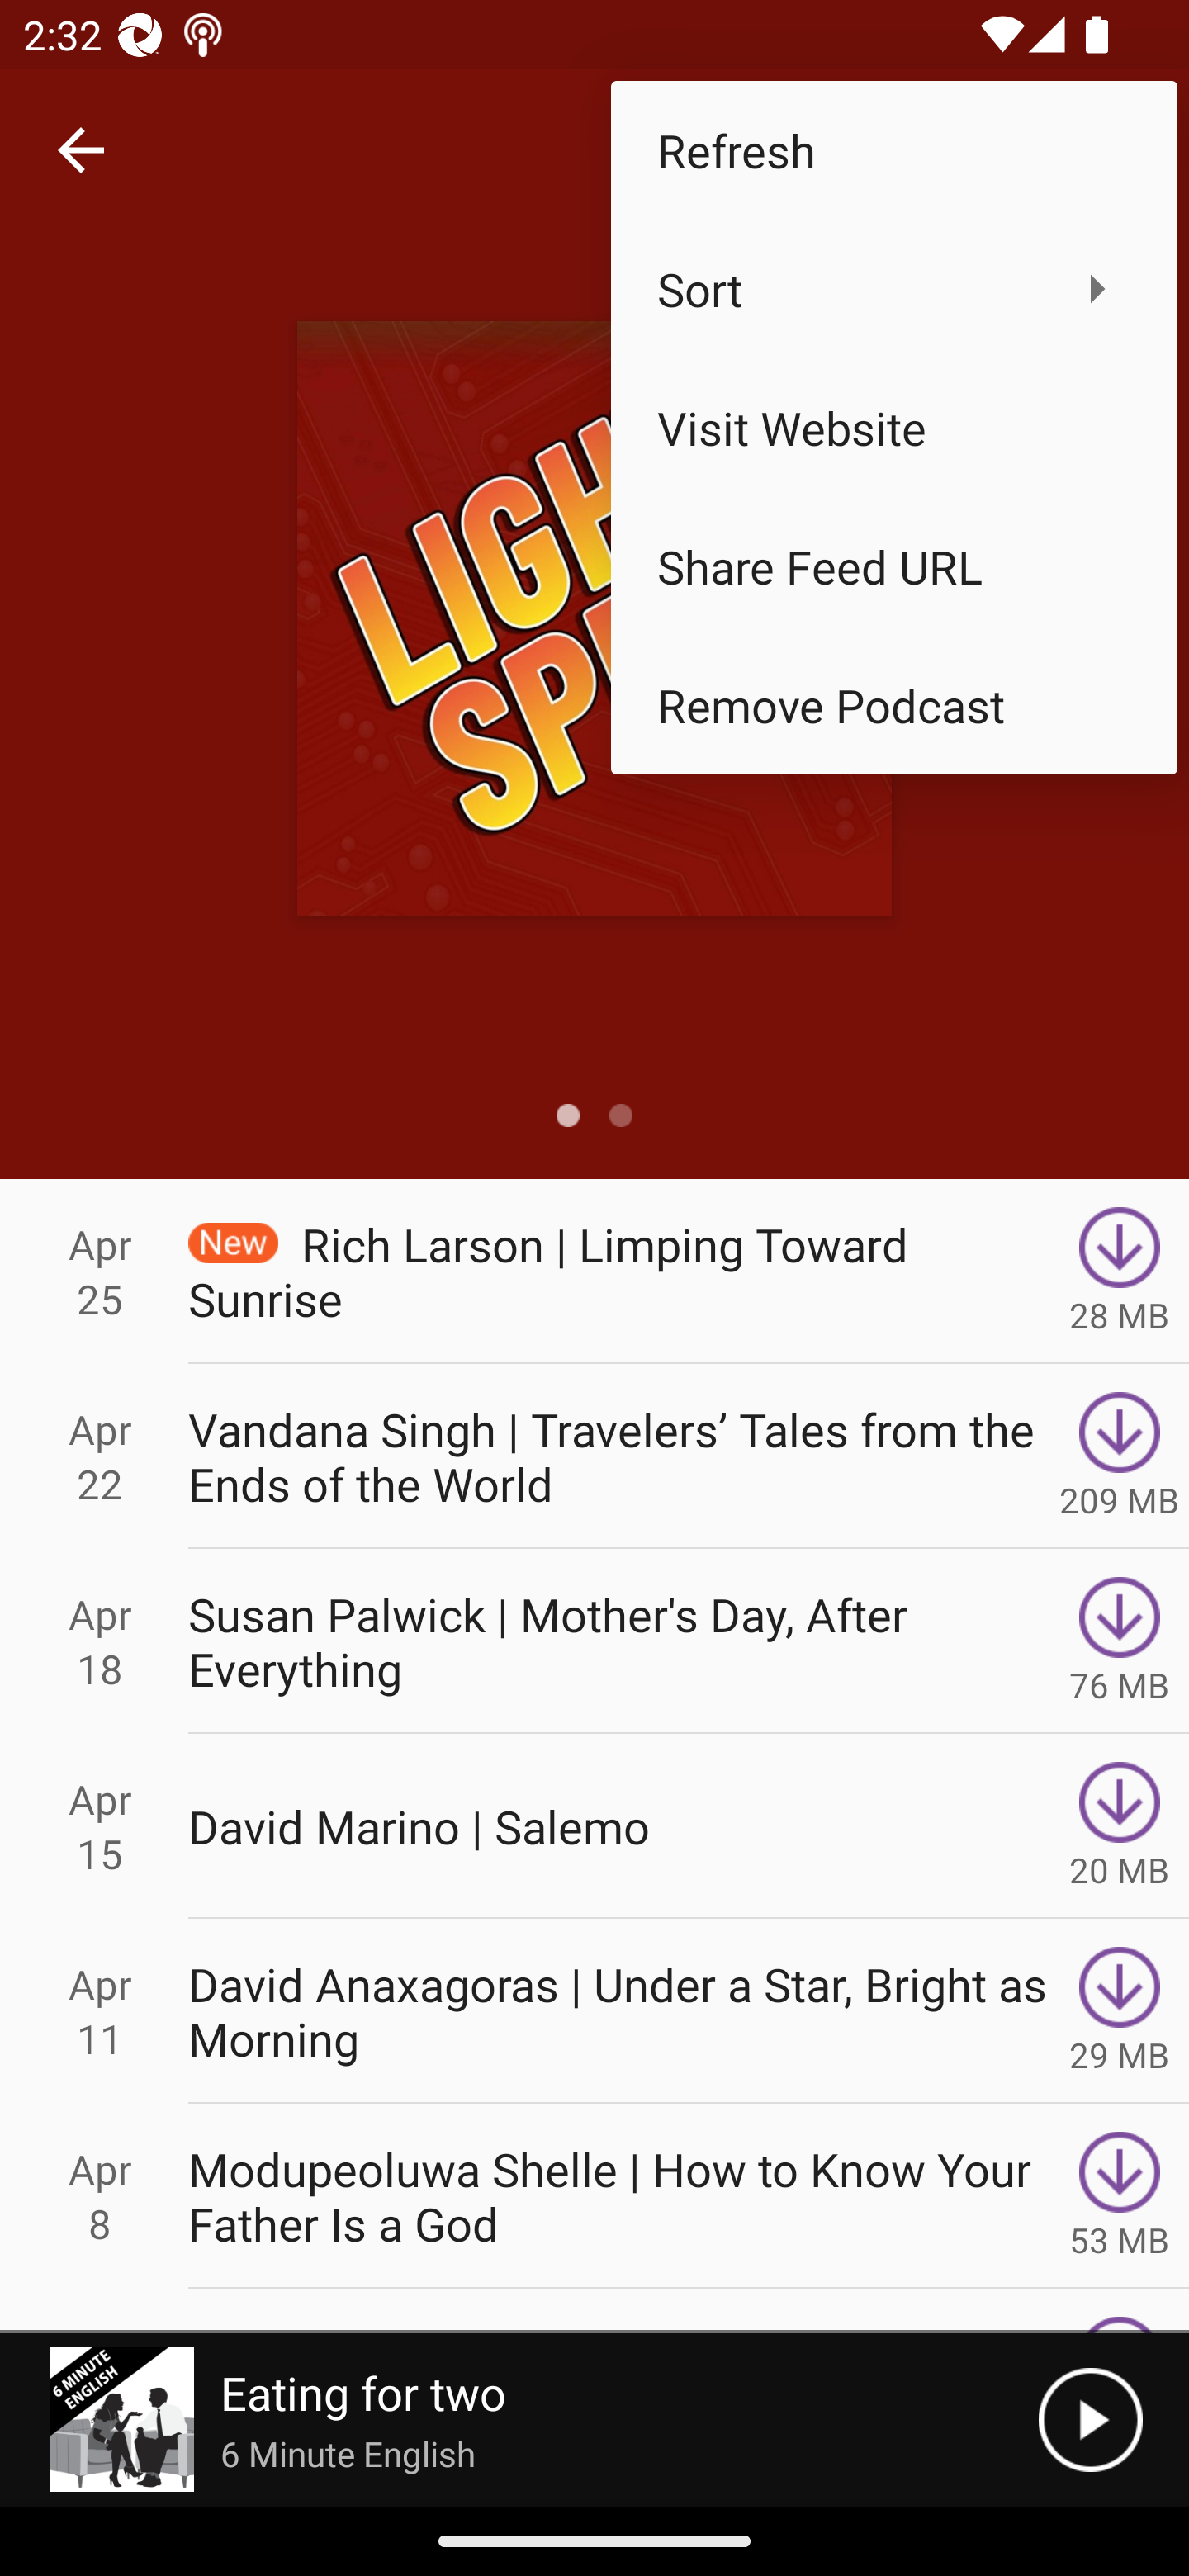  What do you see at coordinates (893, 149) in the screenshot?
I see `Refresh` at bounding box center [893, 149].